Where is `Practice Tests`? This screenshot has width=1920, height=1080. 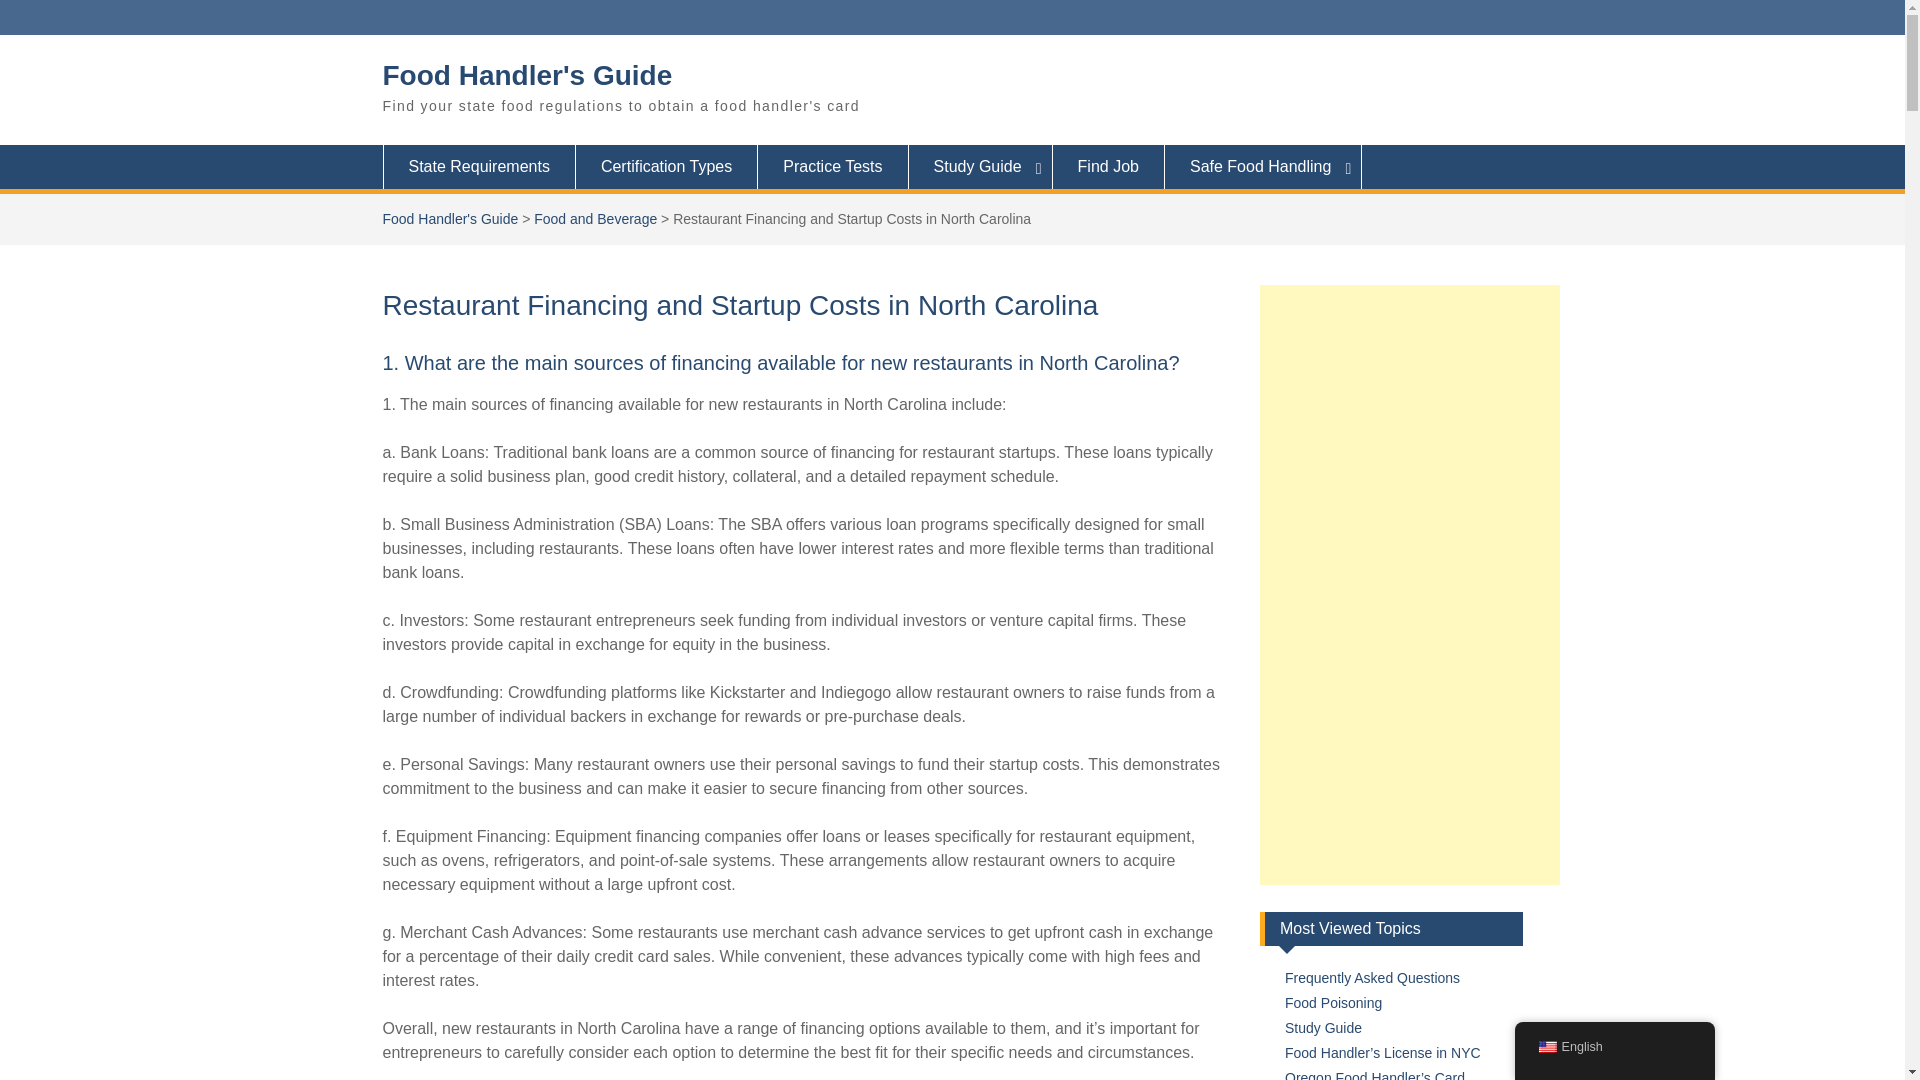 Practice Tests is located at coordinates (833, 166).